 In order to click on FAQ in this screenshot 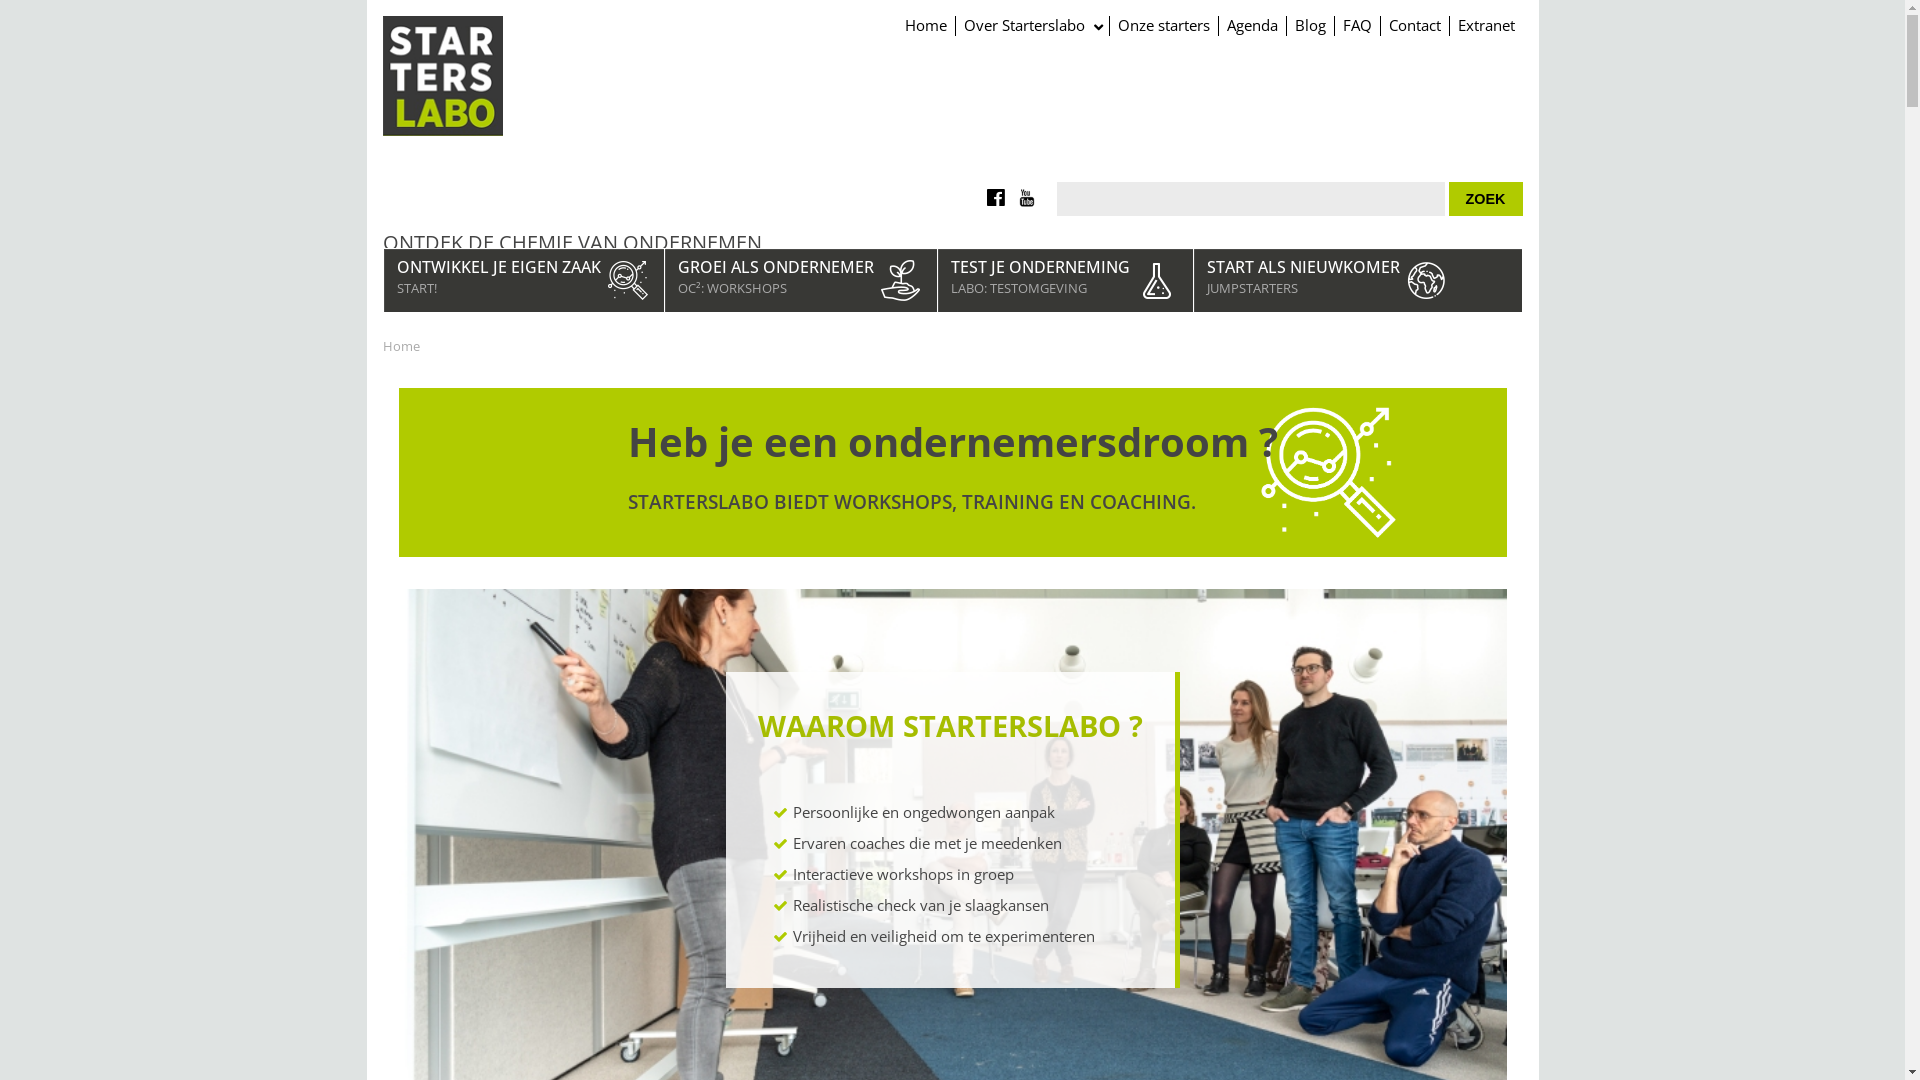, I will do `click(1357, 26)`.